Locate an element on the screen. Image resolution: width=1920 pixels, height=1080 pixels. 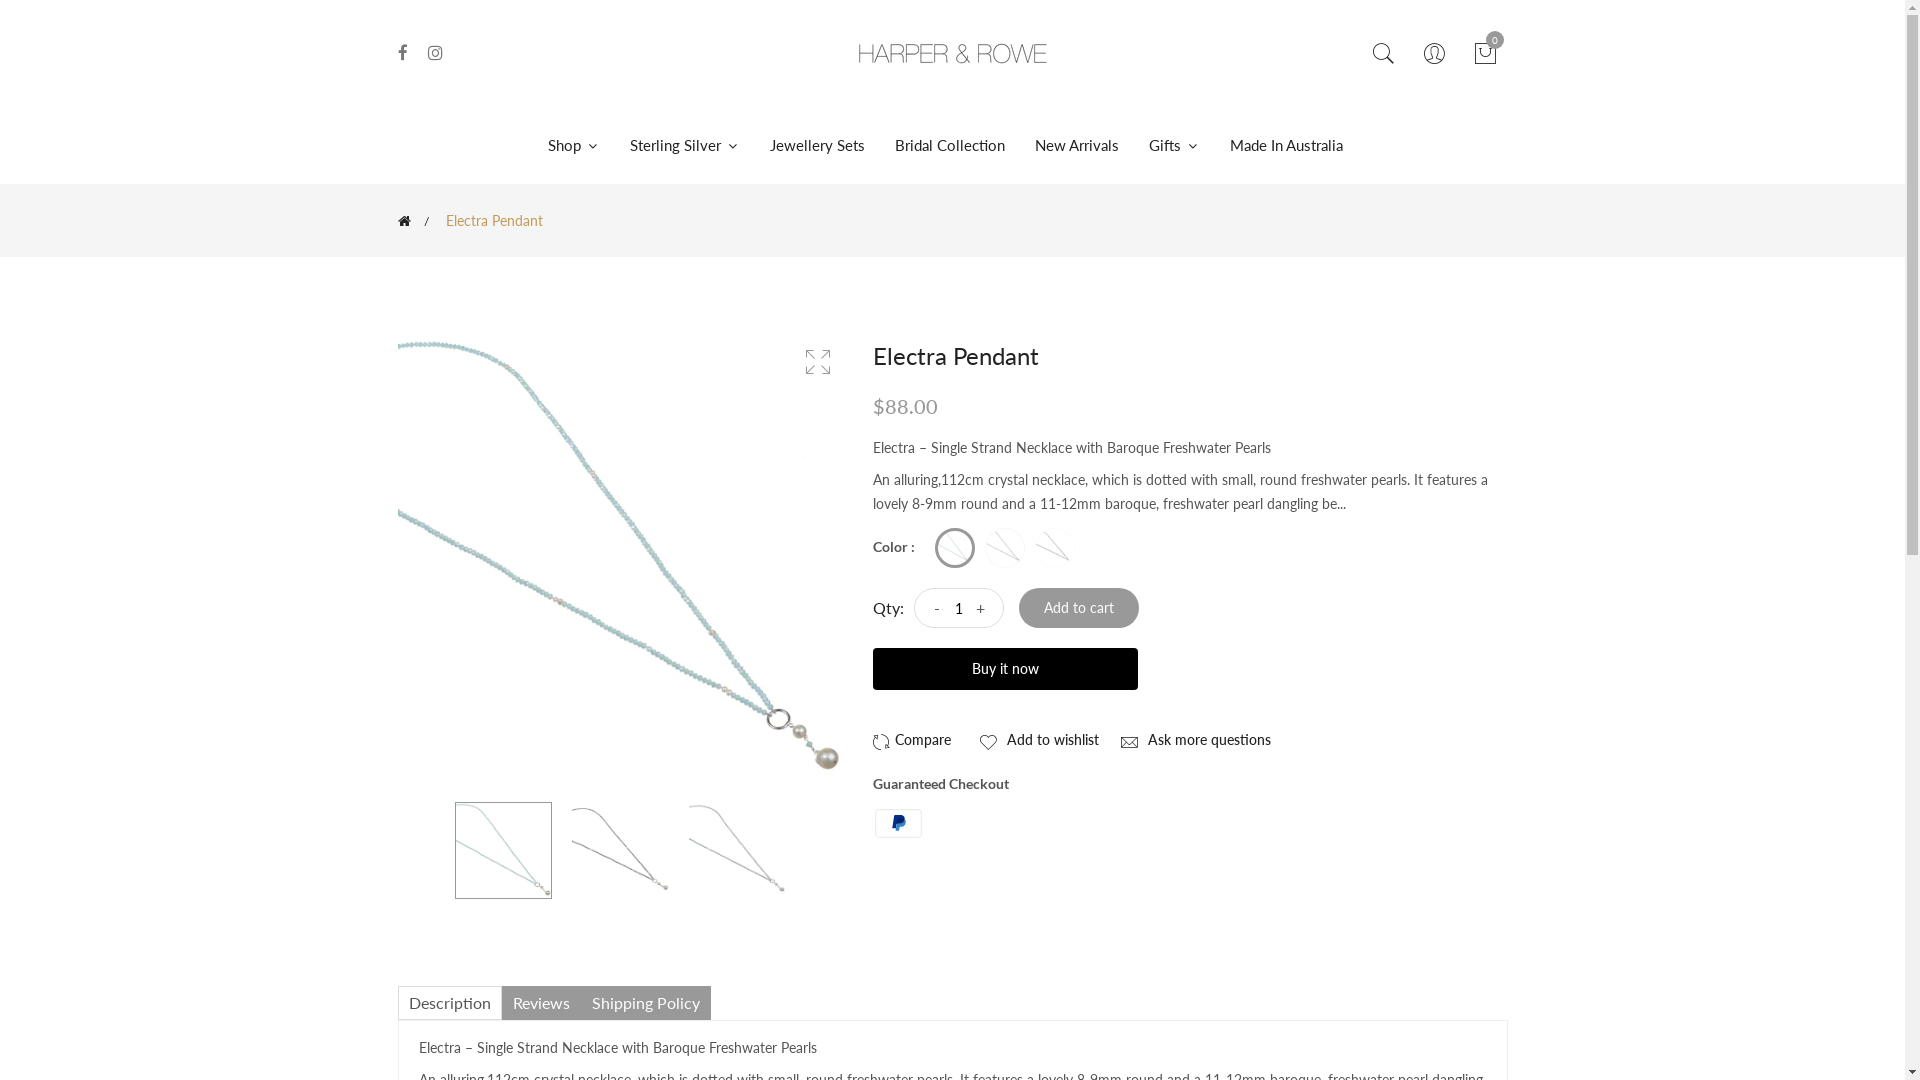
Add to cart is located at coordinates (1078, 608).